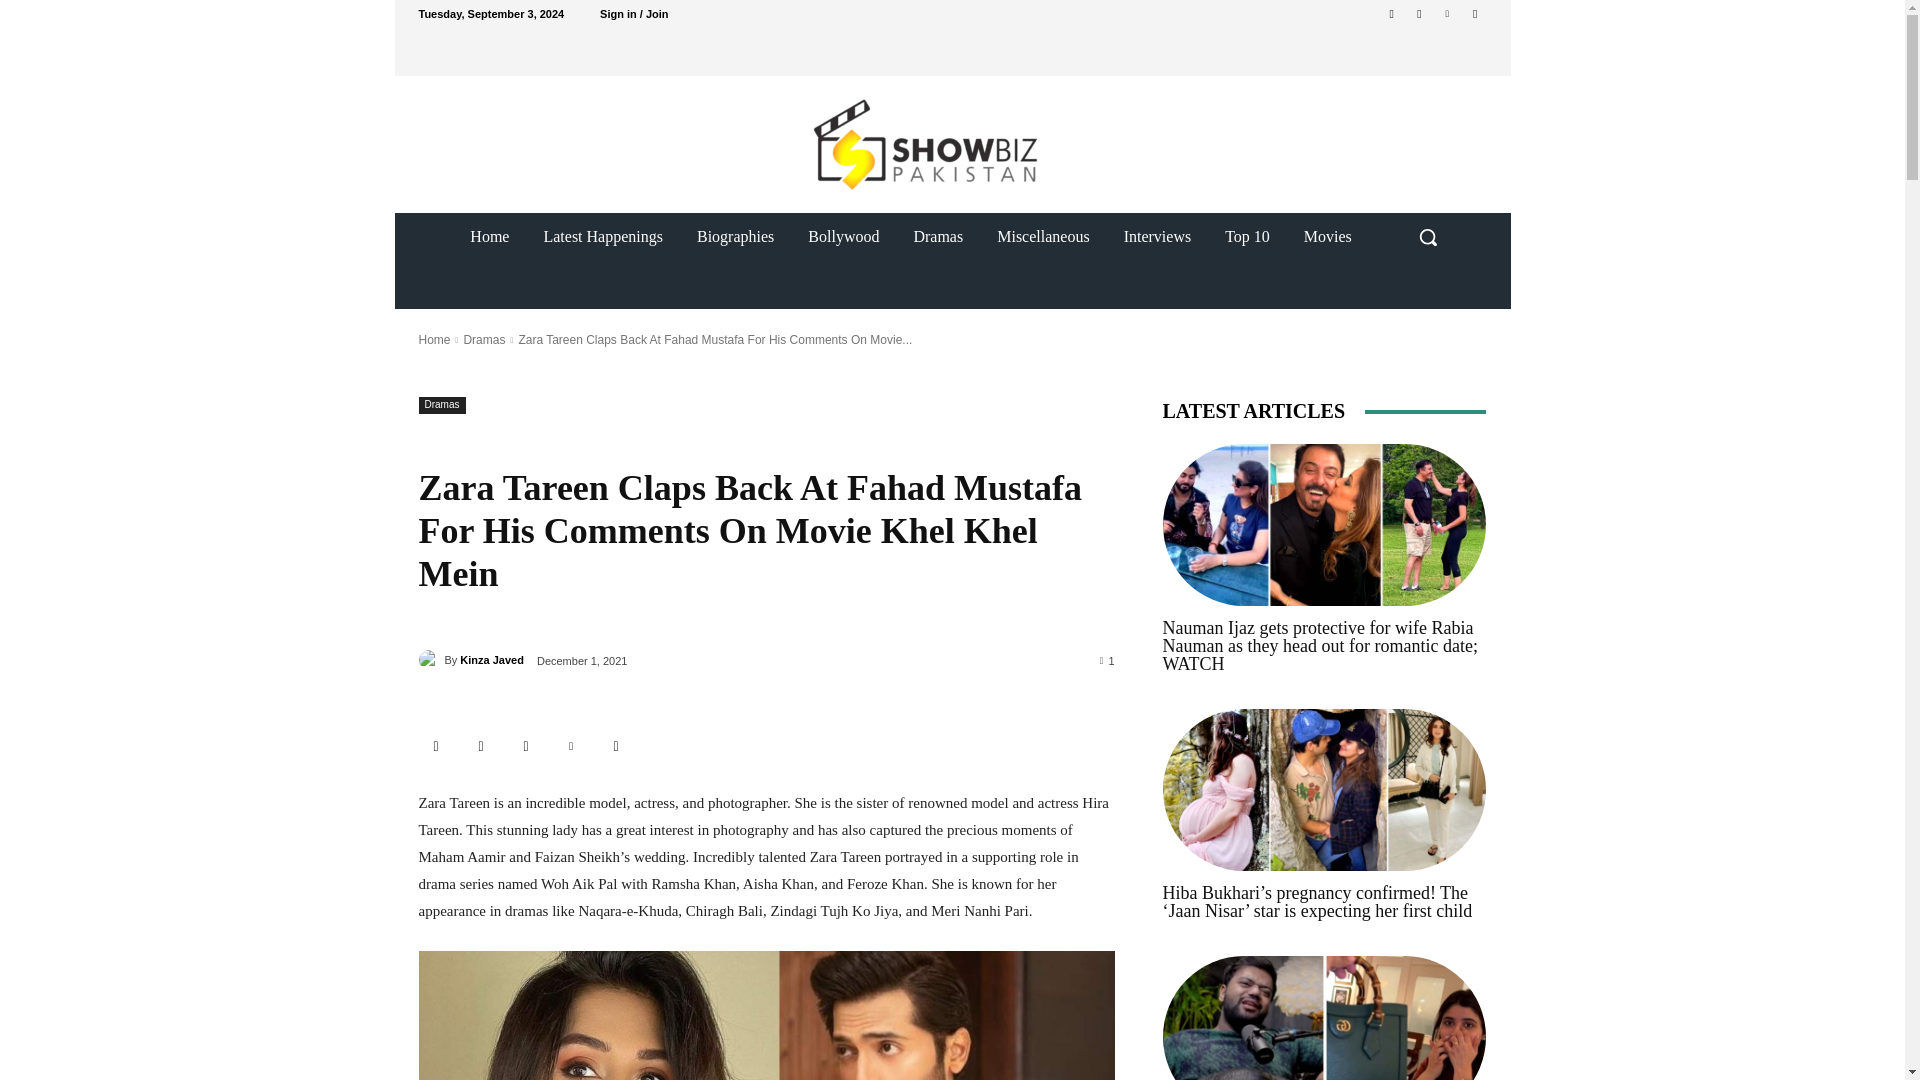  What do you see at coordinates (1392, 13) in the screenshot?
I see `Facebook` at bounding box center [1392, 13].